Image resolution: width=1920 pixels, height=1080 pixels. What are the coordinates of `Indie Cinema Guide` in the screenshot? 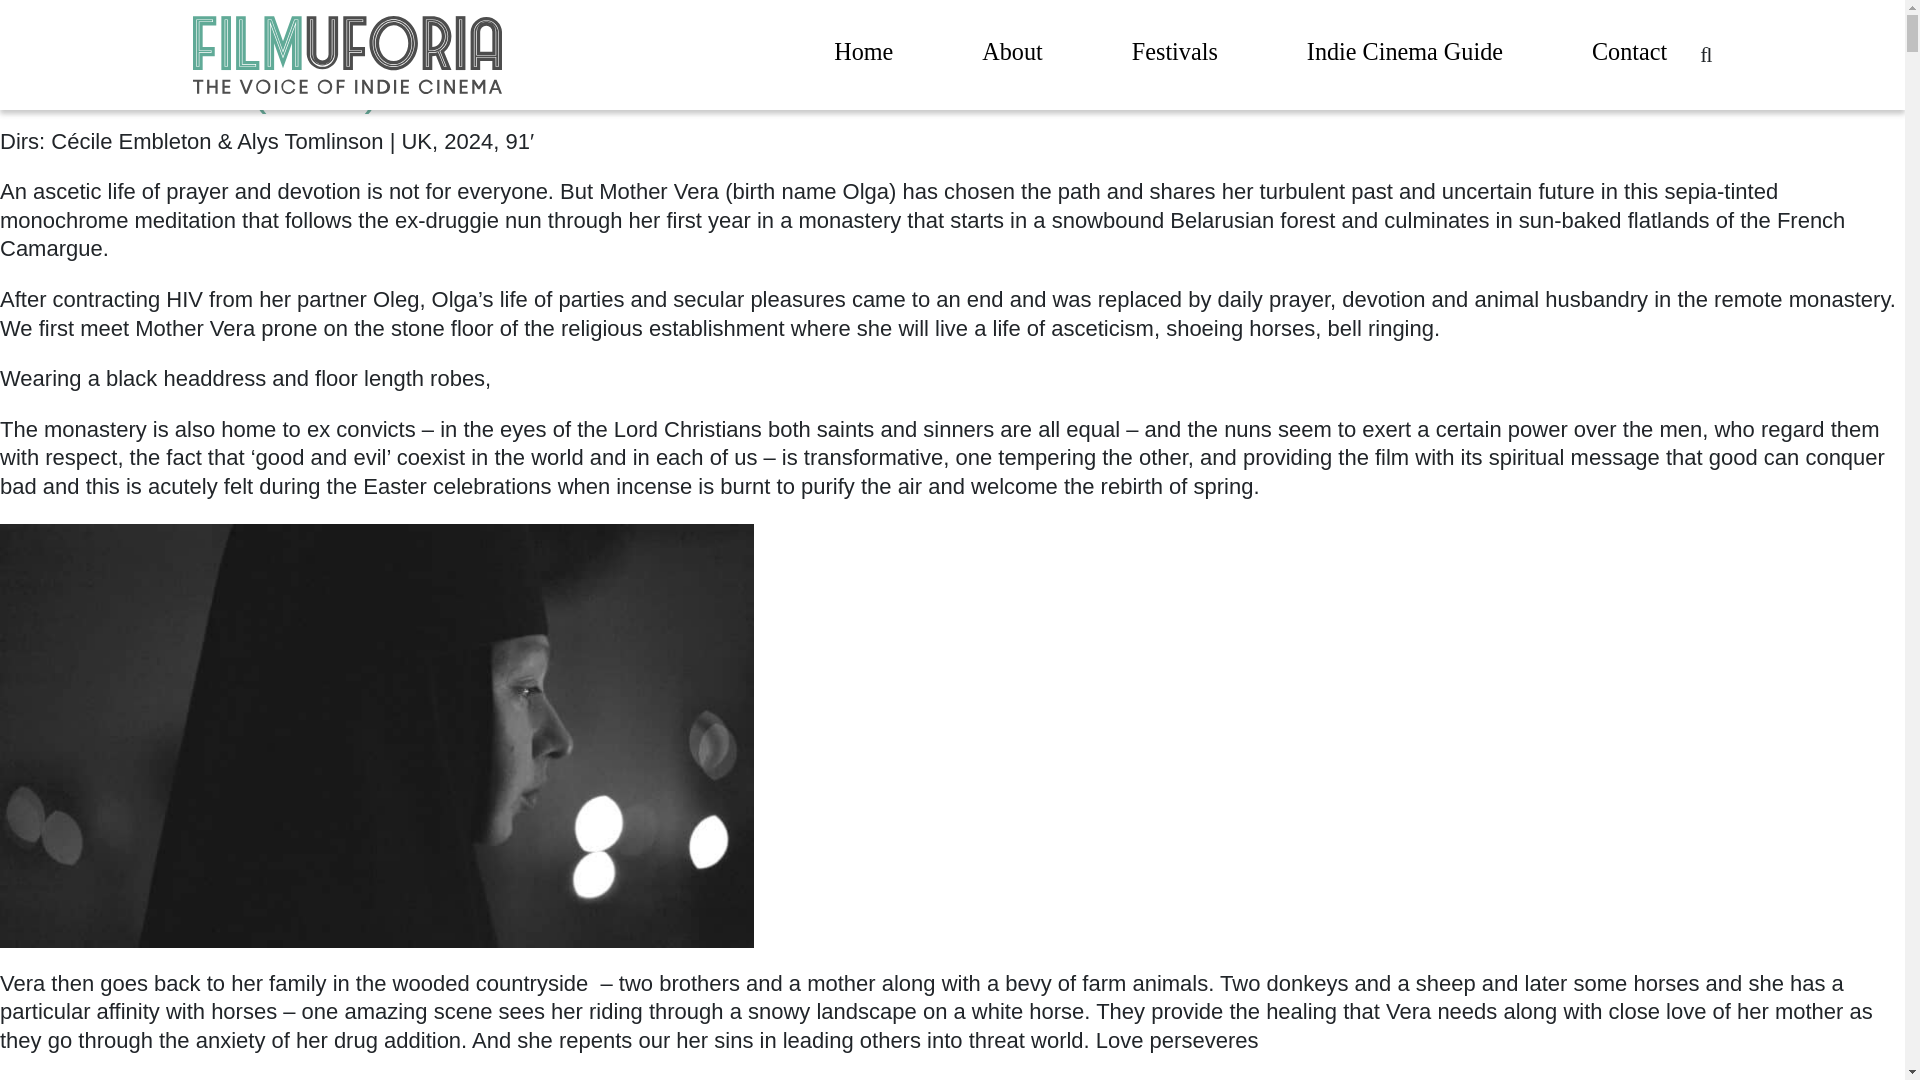 It's located at (1405, 56).